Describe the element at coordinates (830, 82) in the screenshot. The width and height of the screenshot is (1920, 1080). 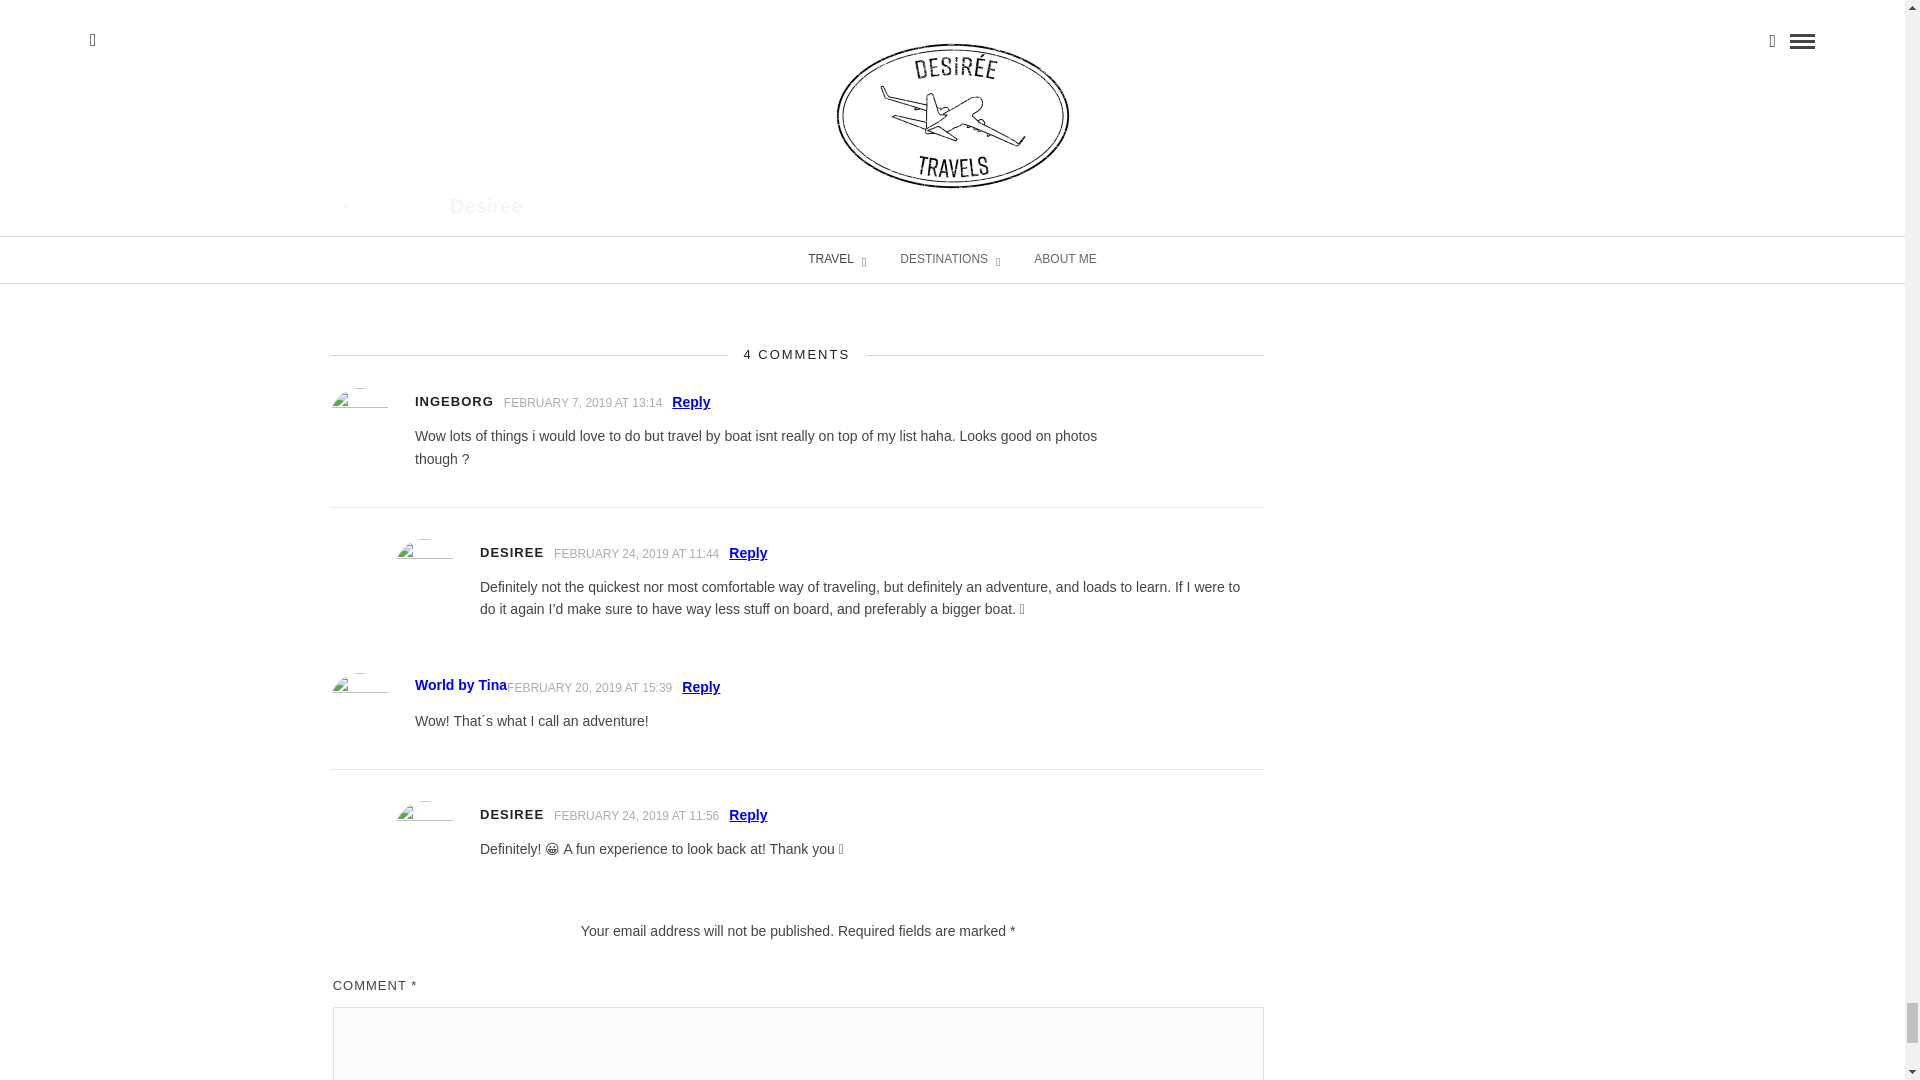
I see `Share On Twitter` at that location.